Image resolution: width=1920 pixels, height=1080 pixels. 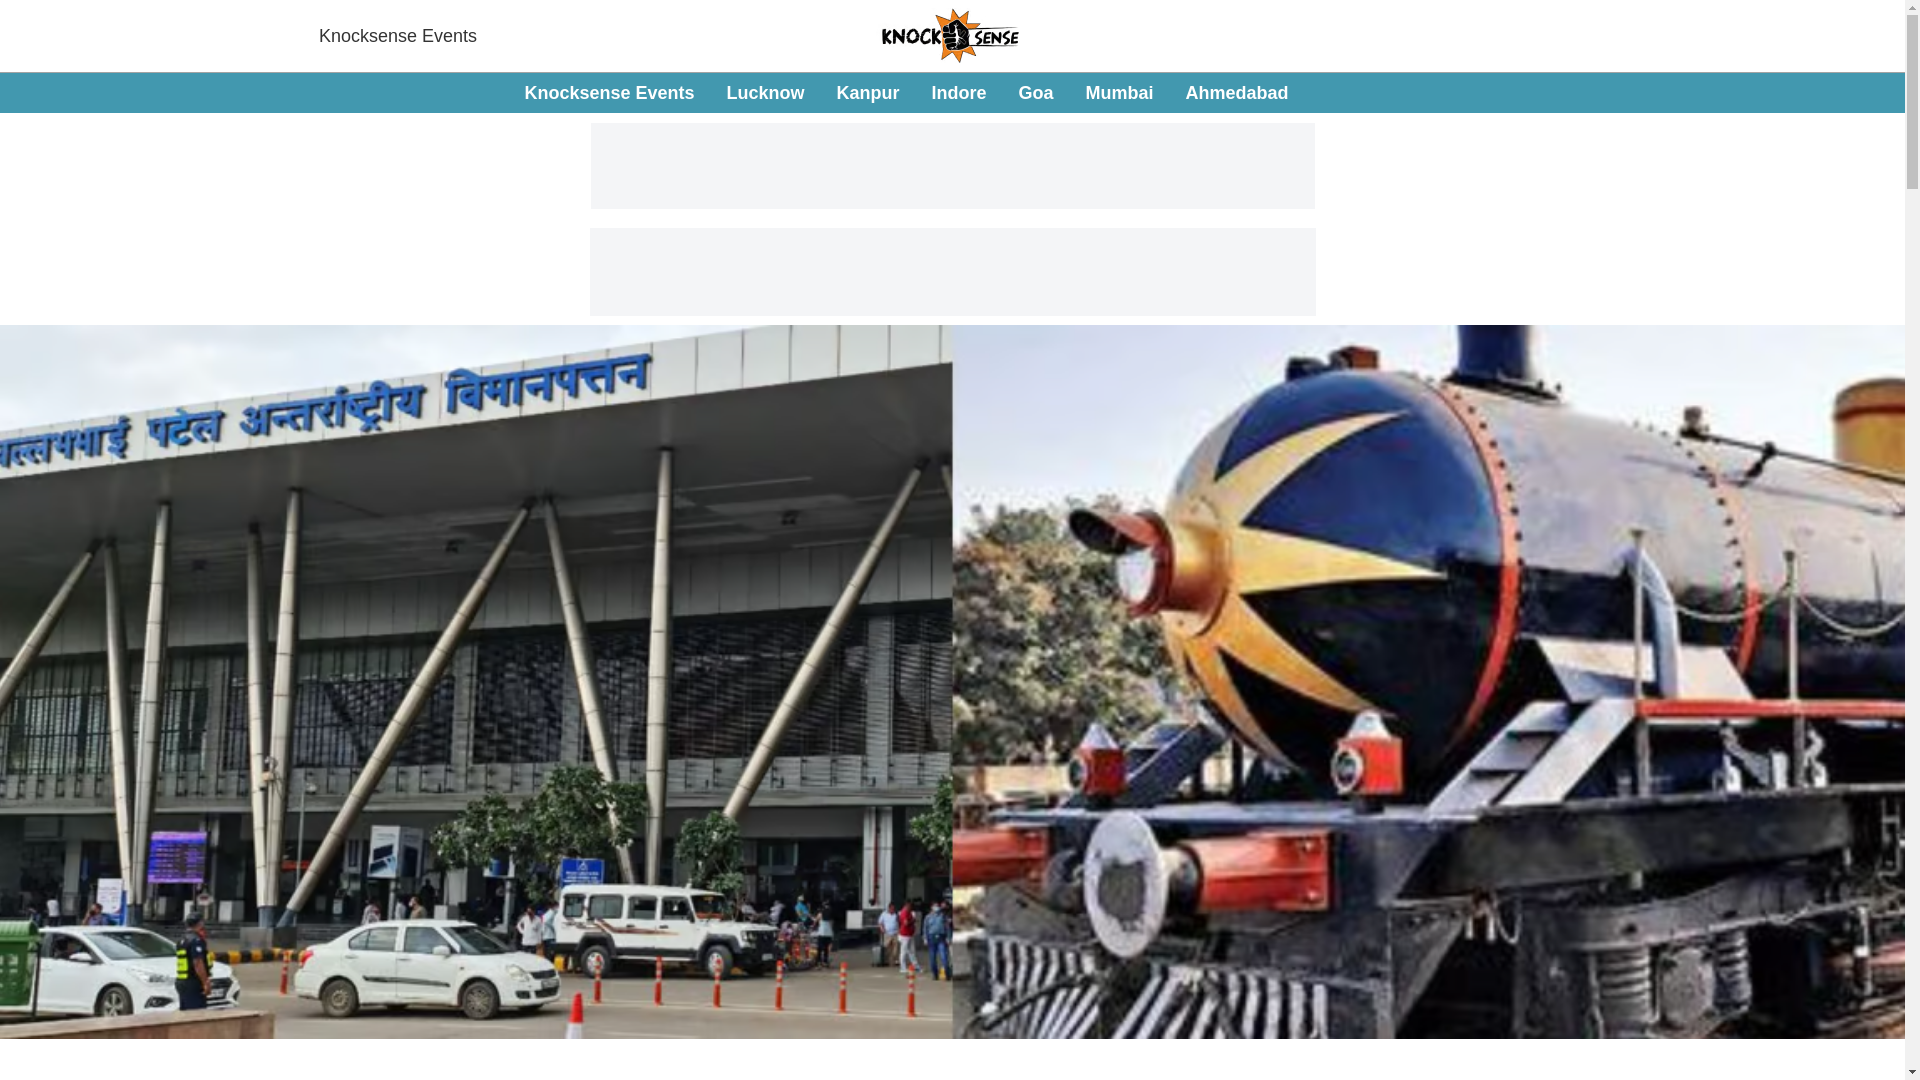 I want to click on Knocksense Events, so click(x=608, y=92).